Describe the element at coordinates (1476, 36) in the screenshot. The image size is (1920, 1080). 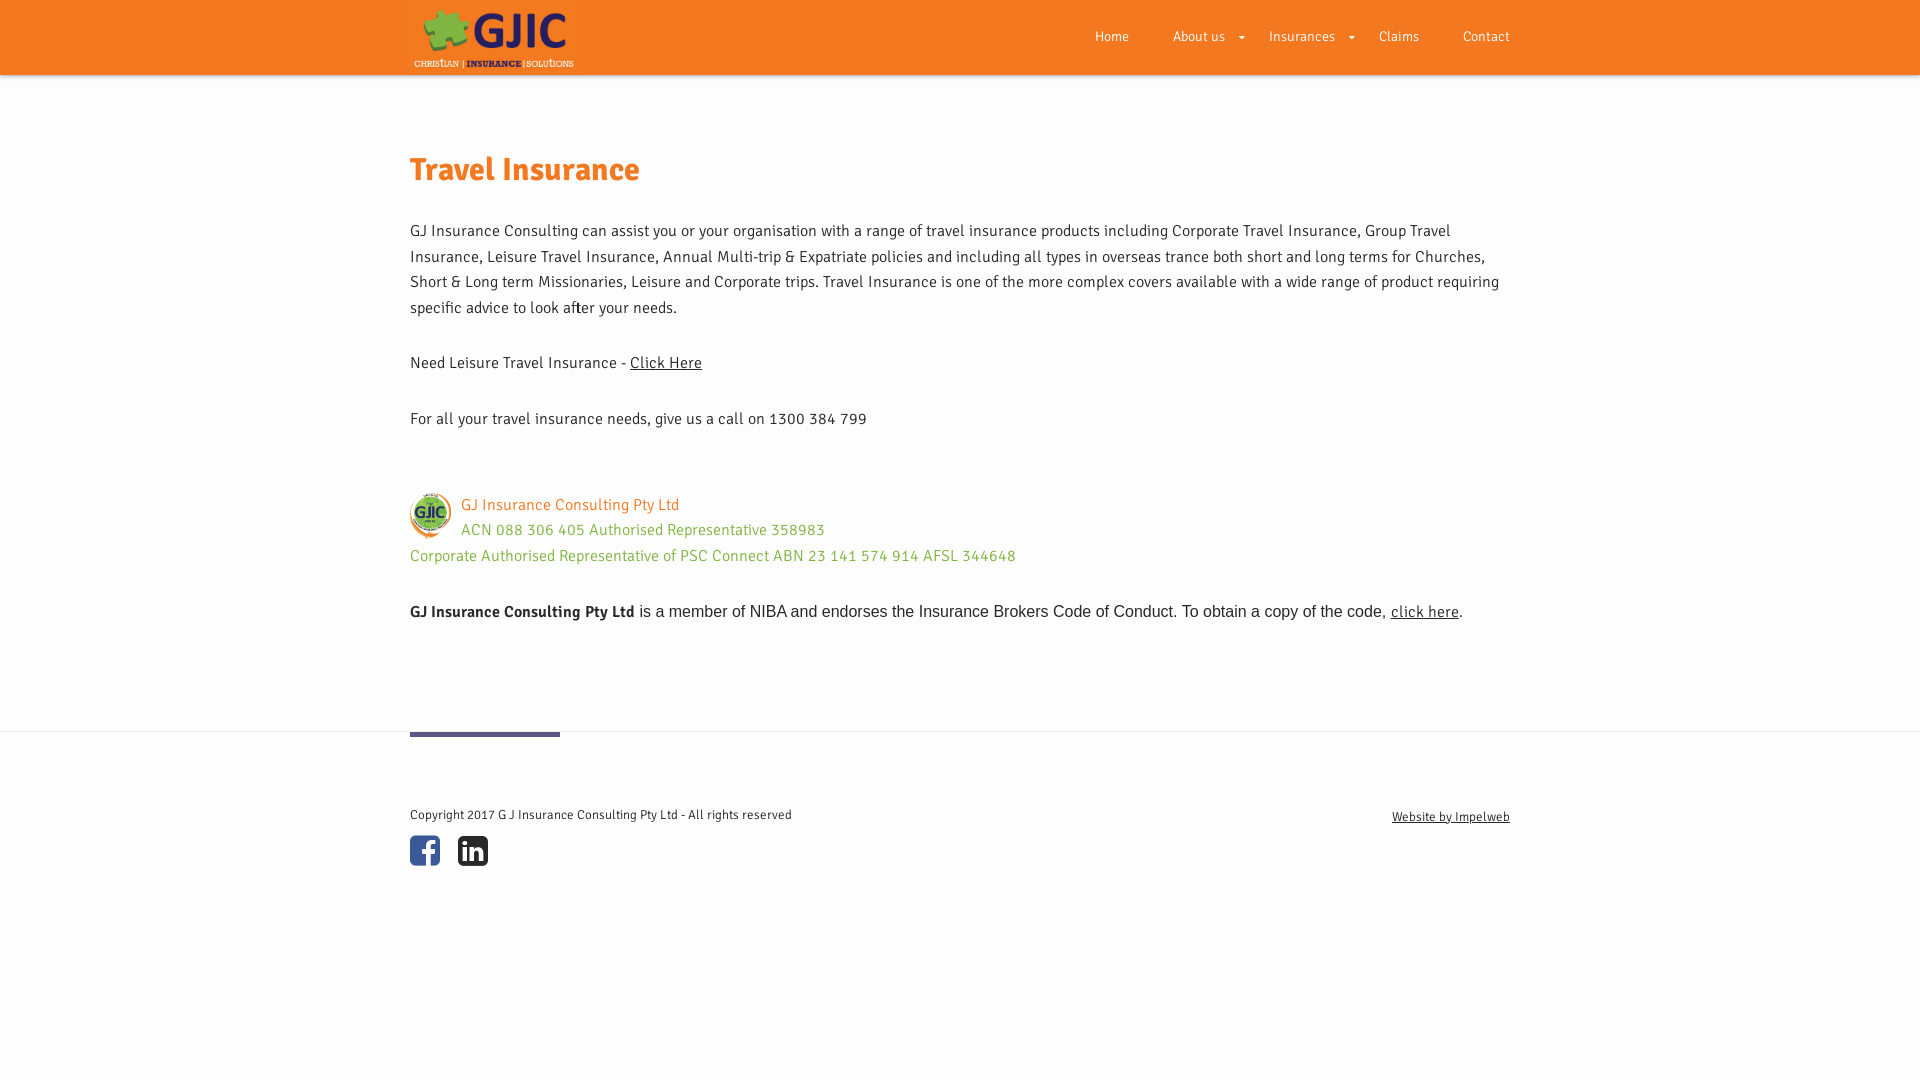
I see `Contact` at that location.